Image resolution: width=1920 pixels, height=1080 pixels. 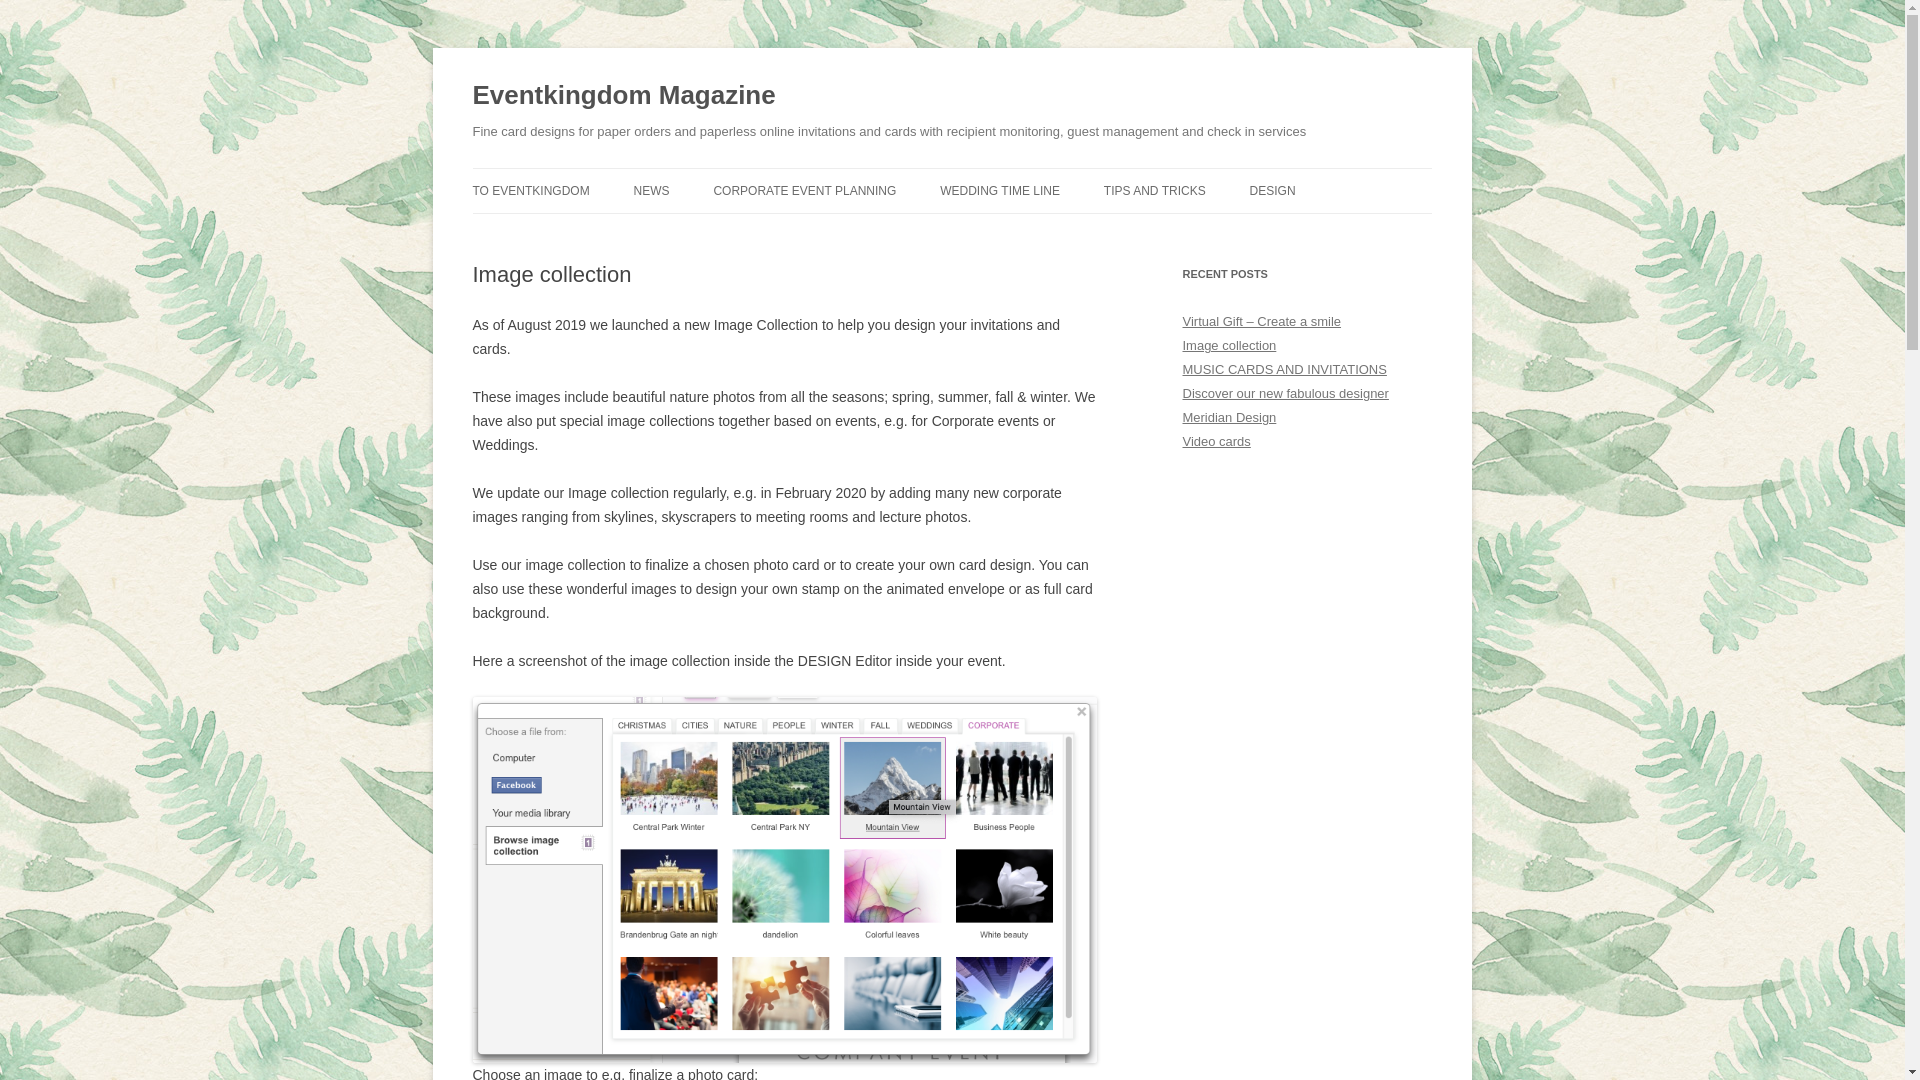 What do you see at coordinates (804, 190) in the screenshot?
I see `CORPORATE EVENT PLANNING` at bounding box center [804, 190].